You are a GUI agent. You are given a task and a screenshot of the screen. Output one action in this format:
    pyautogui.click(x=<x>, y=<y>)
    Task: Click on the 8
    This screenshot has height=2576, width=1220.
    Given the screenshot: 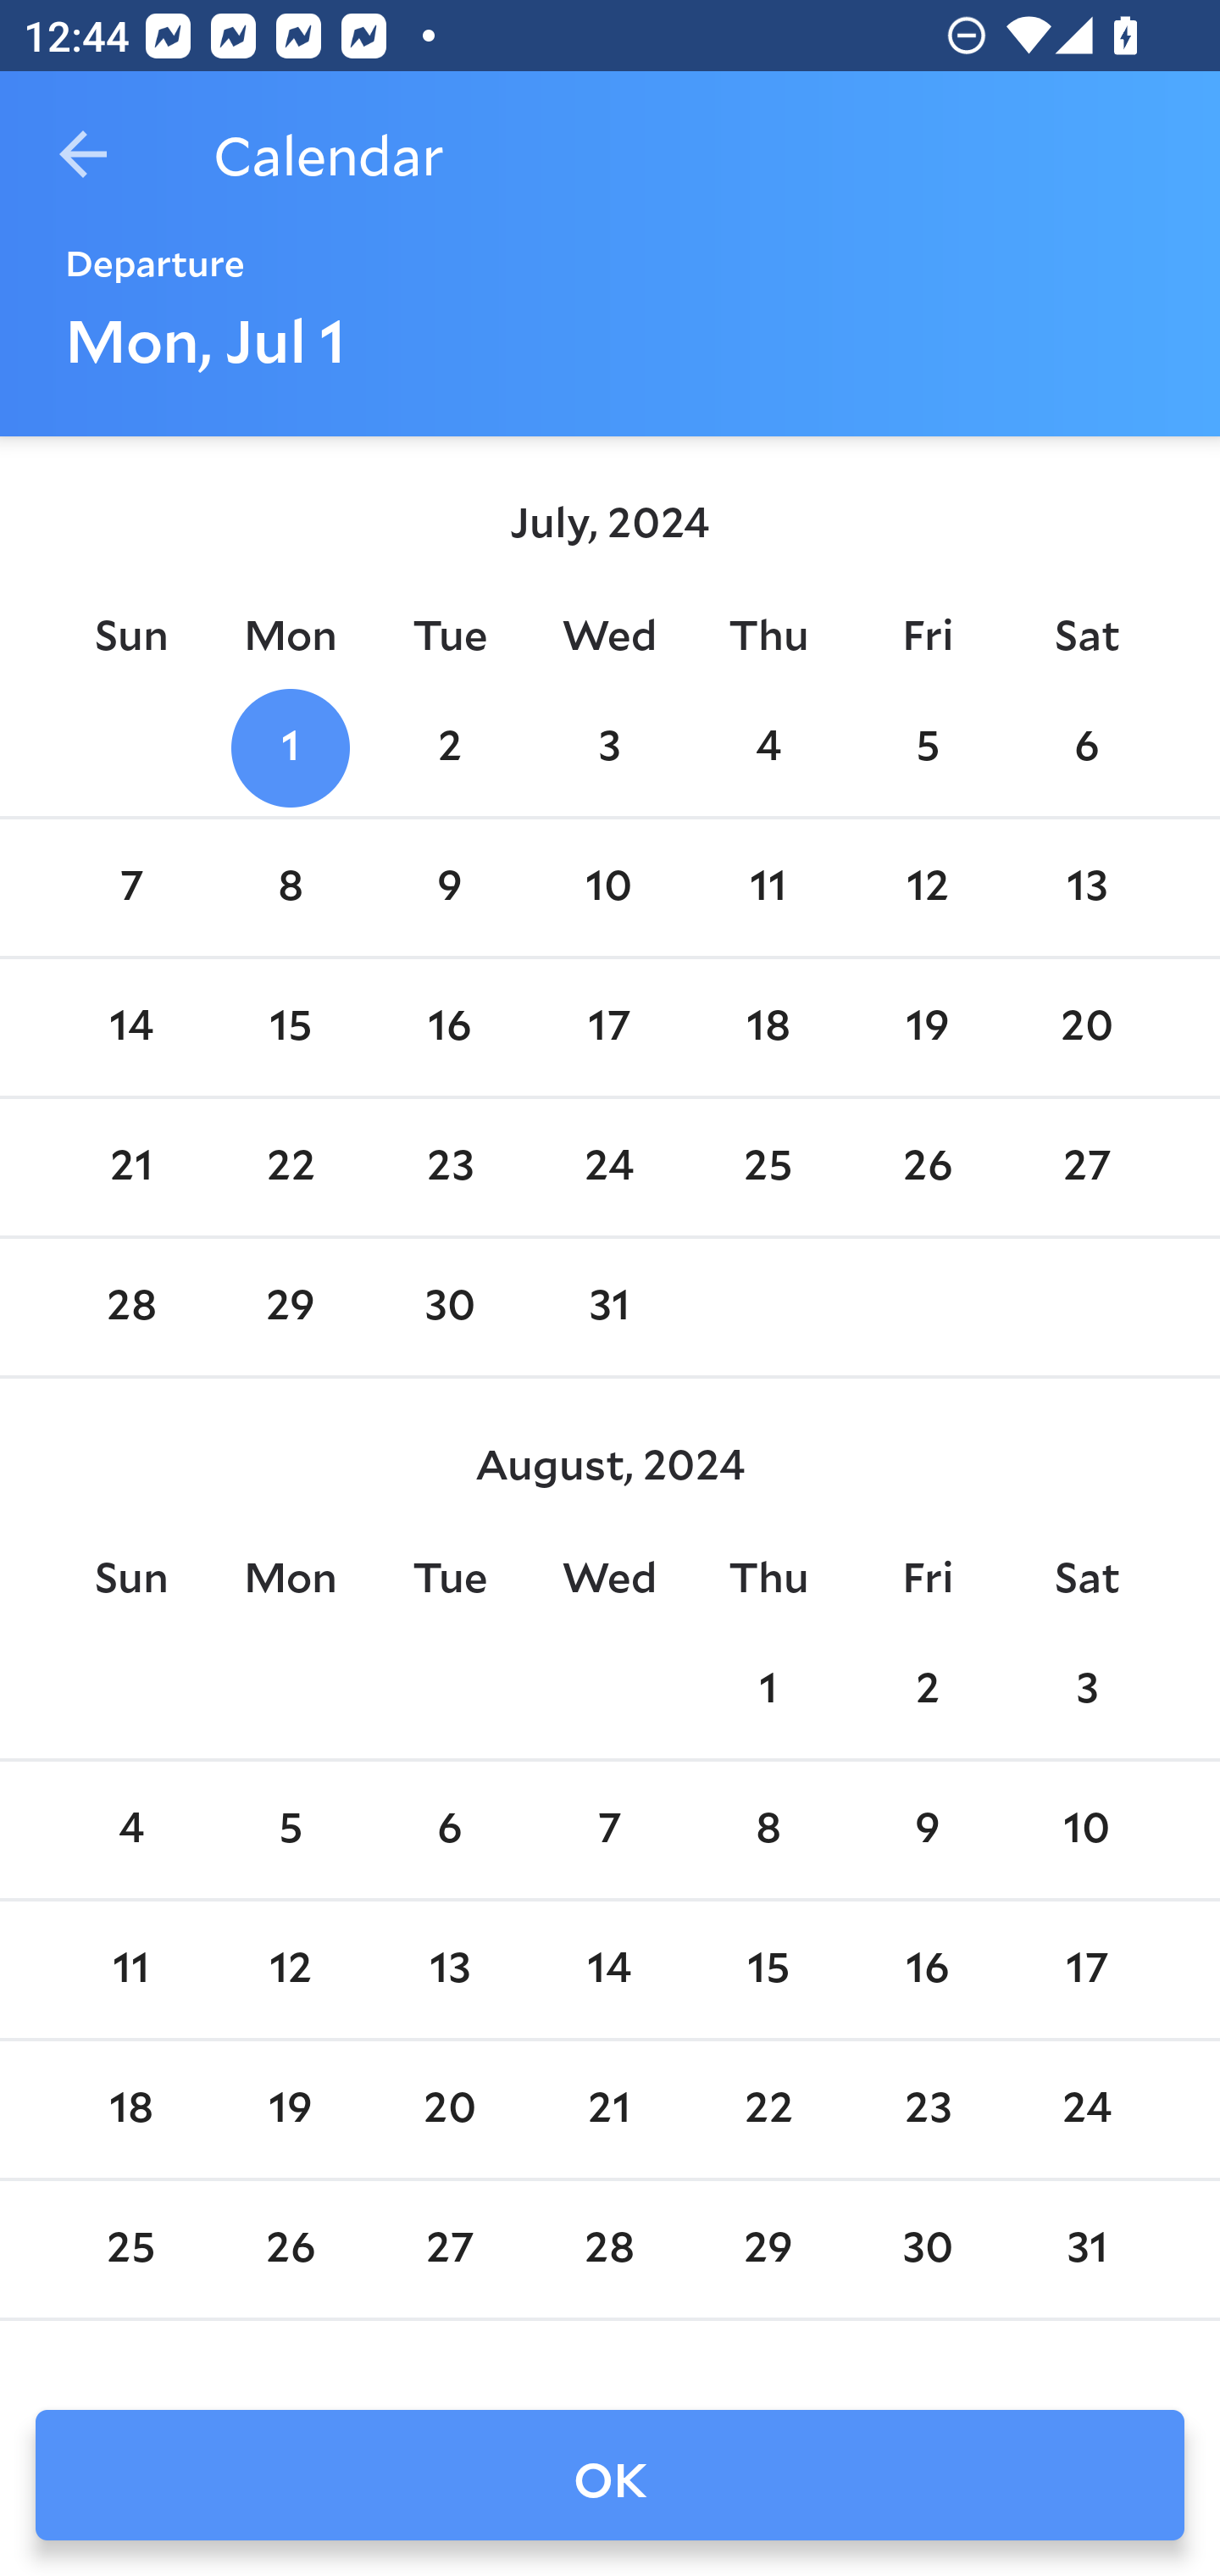 What is the action you would take?
    pyautogui.click(x=291, y=888)
    